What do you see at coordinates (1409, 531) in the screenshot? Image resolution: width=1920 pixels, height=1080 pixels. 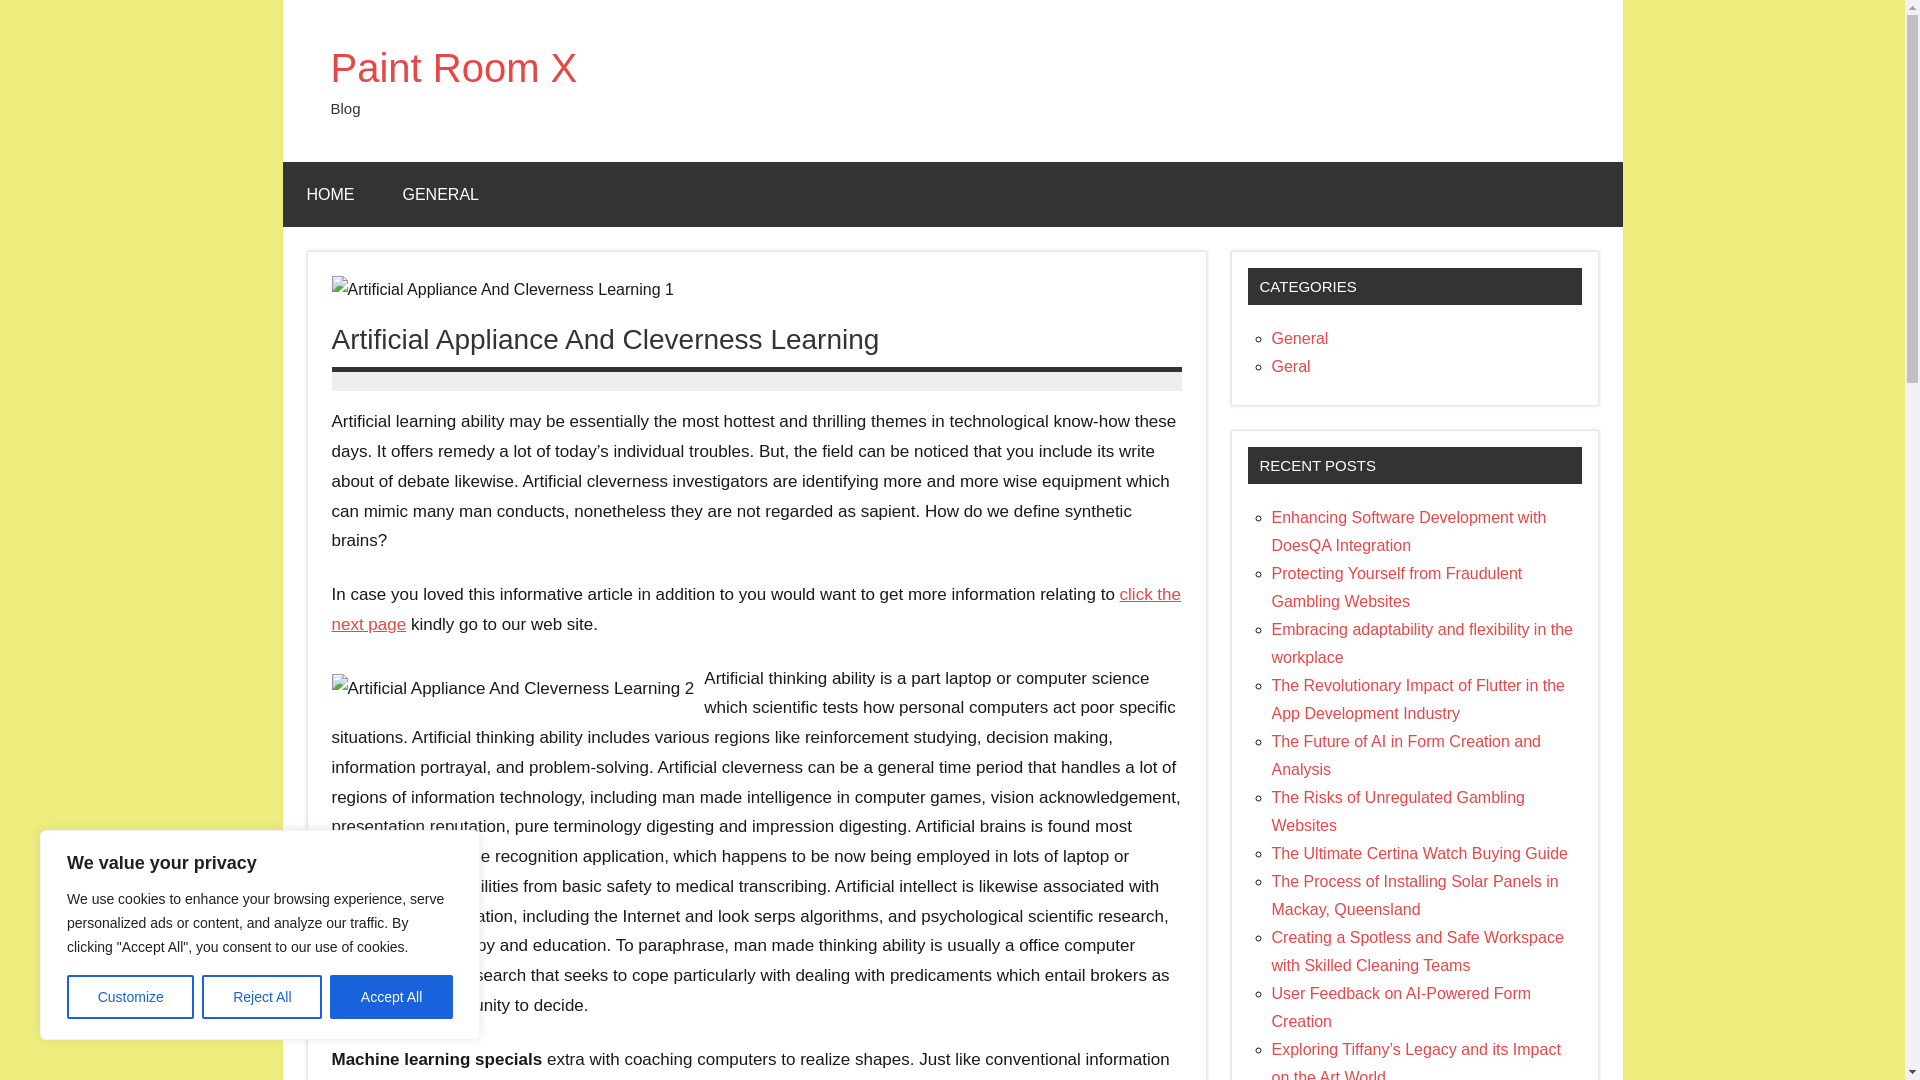 I see `Enhancing Software Development with DoesQA Integration` at bounding box center [1409, 531].